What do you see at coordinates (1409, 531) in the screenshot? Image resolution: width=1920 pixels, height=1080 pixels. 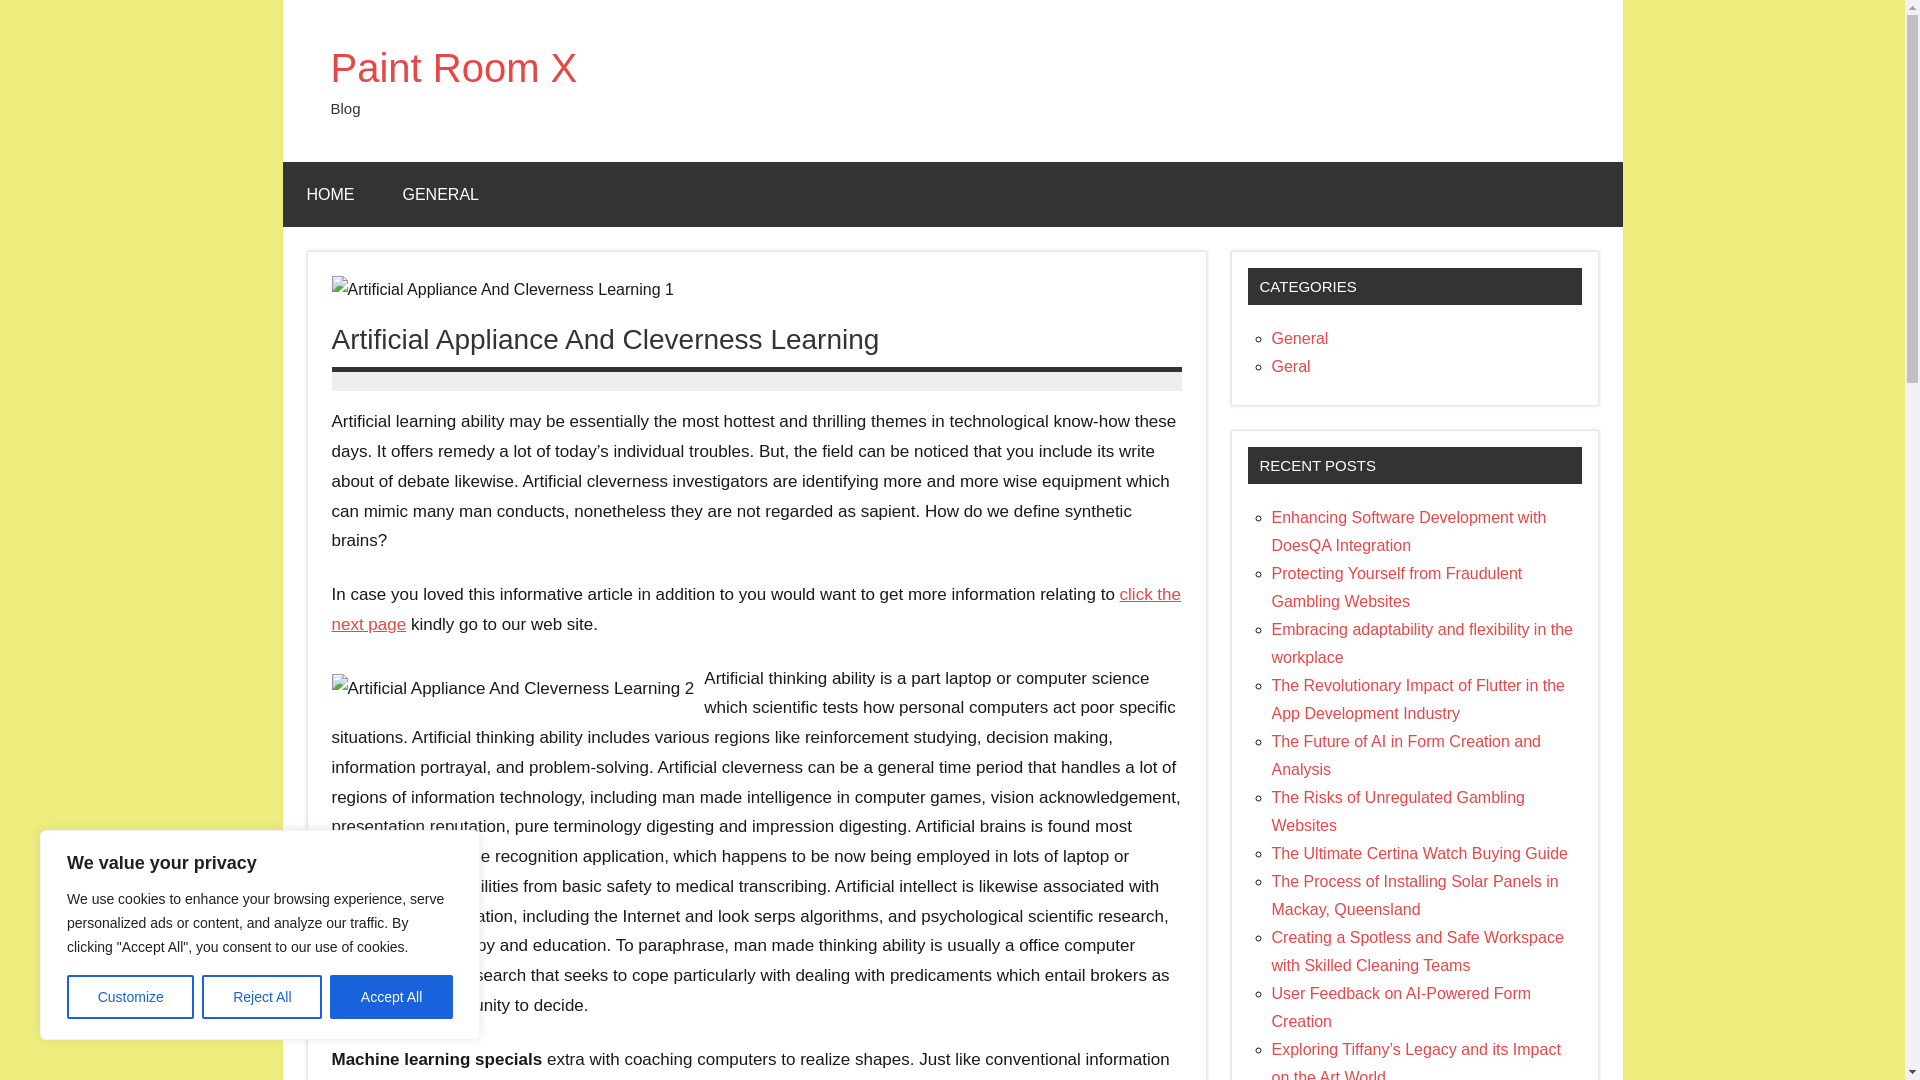 I see `Enhancing Software Development with DoesQA Integration` at bounding box center [1409, 531].